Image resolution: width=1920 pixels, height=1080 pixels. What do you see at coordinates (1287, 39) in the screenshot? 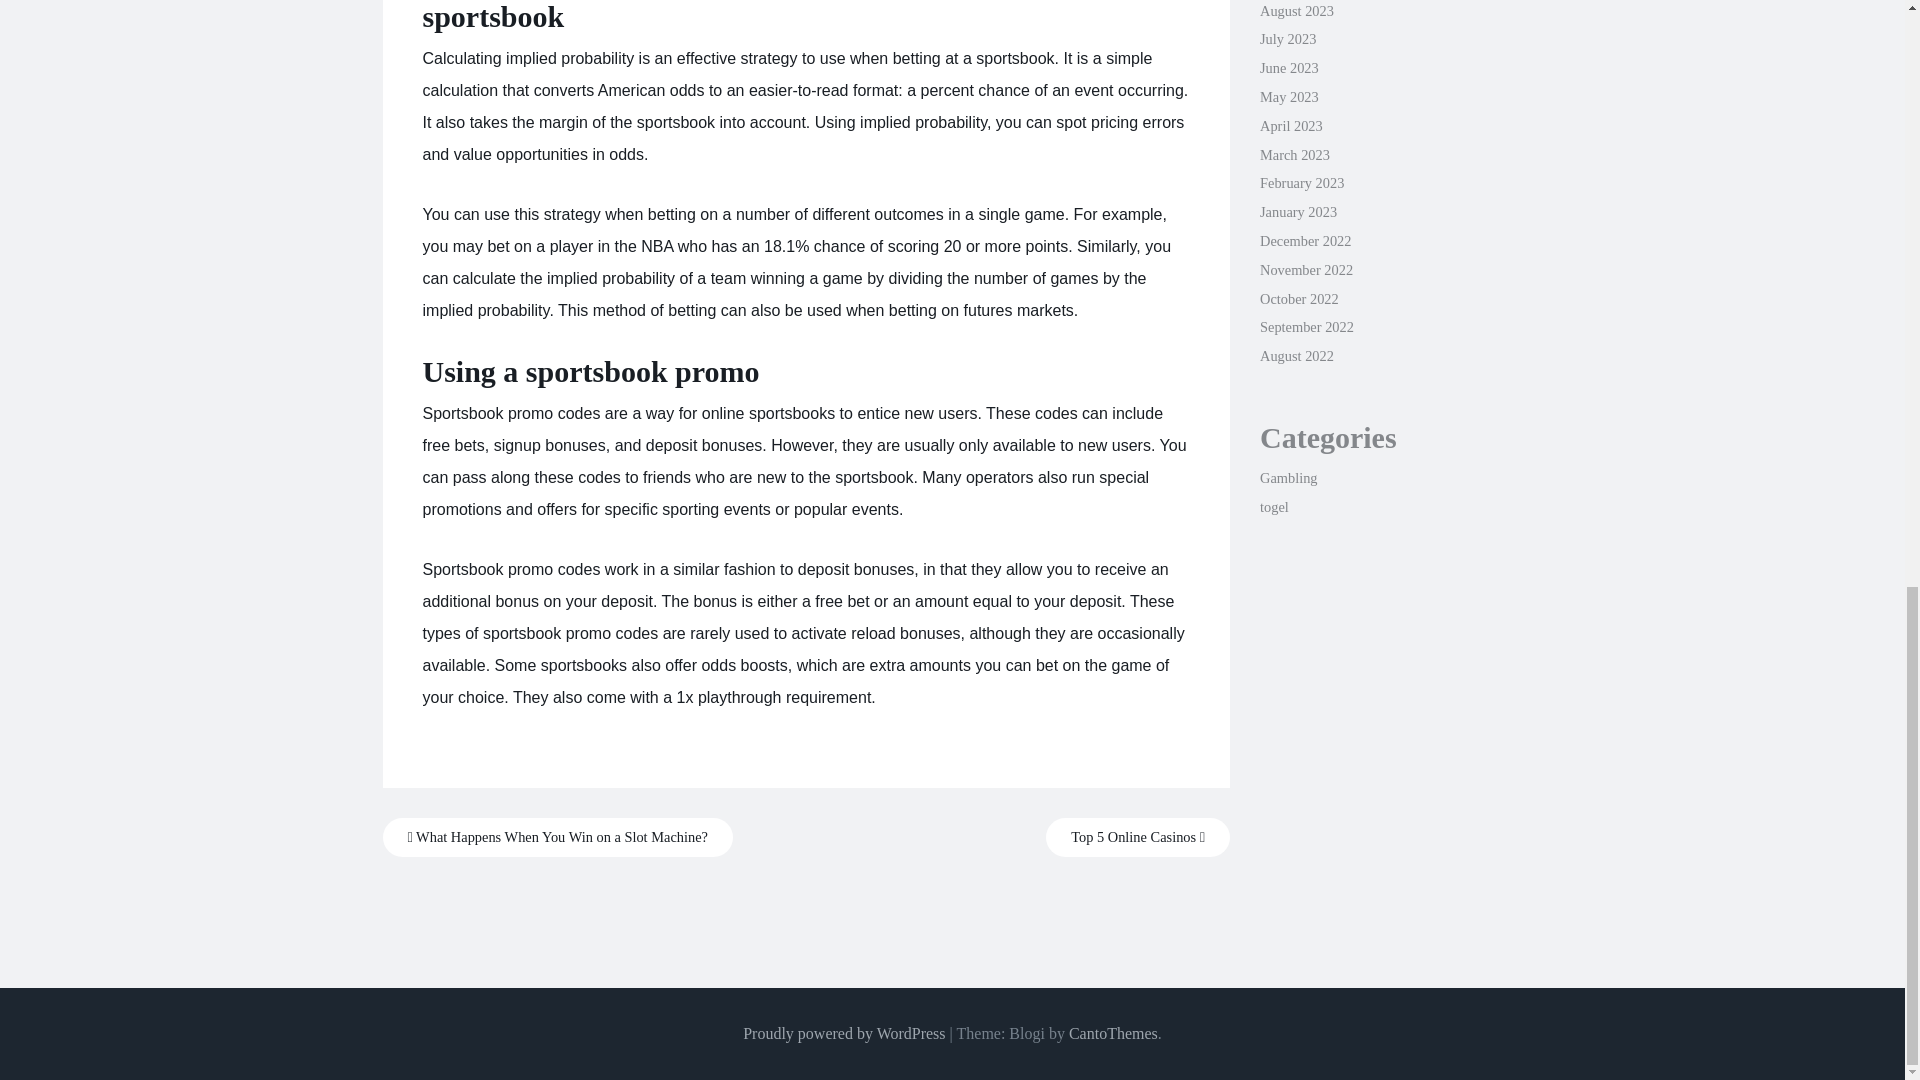
I see `July 2023` at bounding box center [1287, 39].